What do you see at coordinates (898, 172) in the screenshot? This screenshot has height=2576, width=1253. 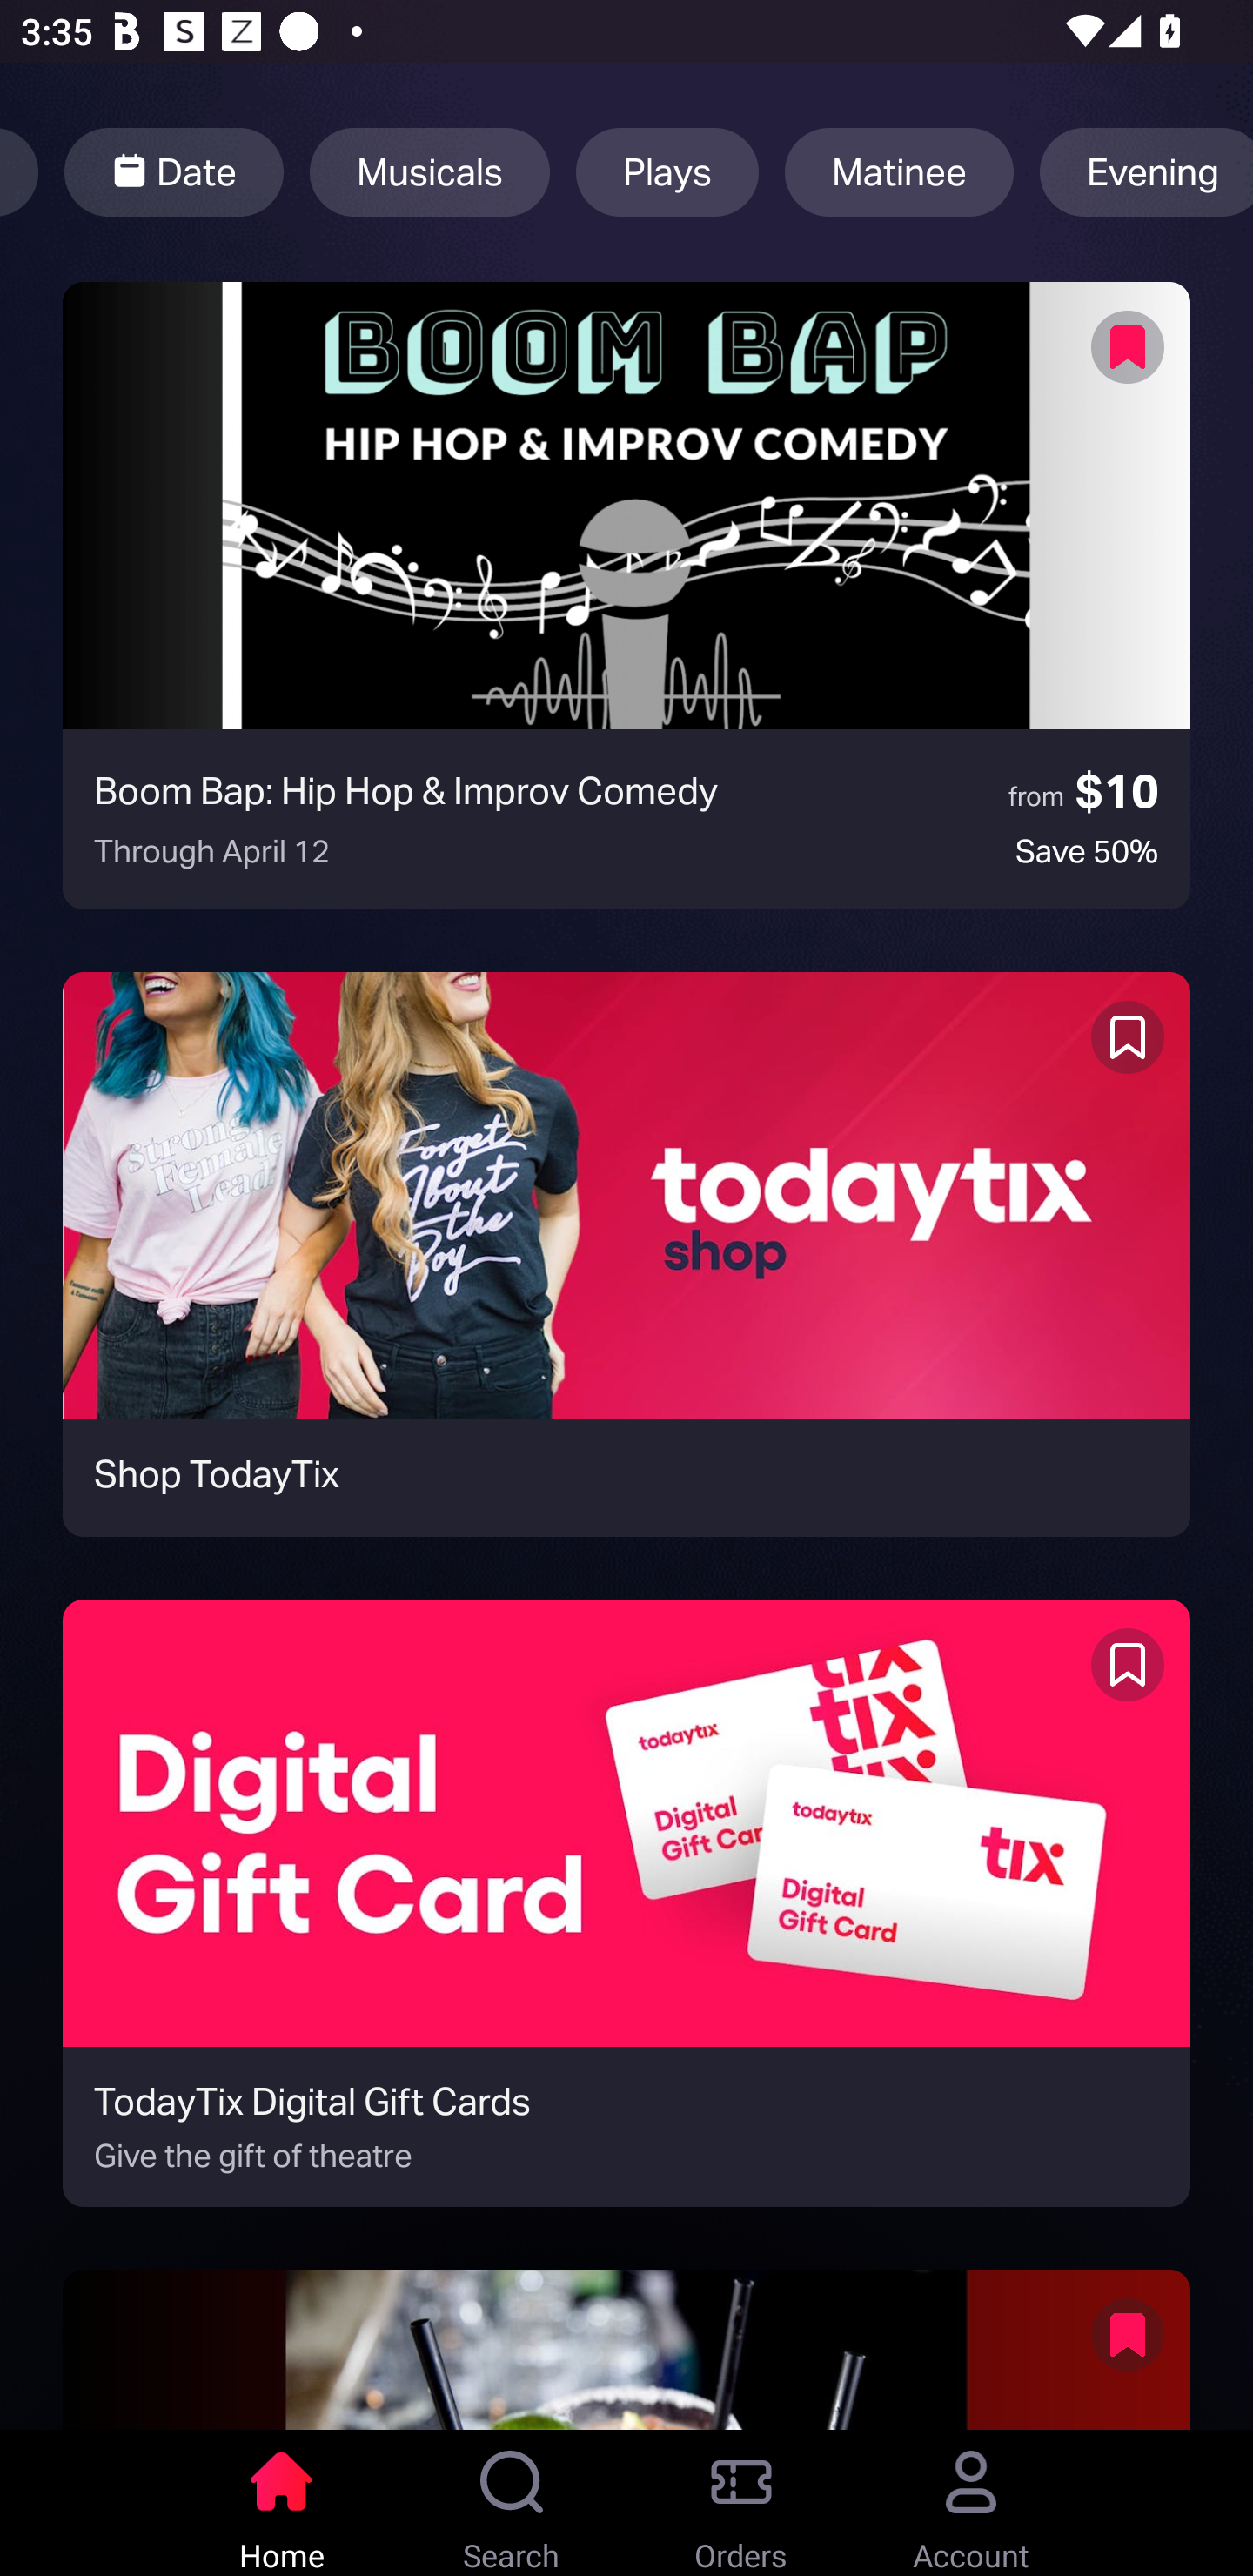 I see `Matinee` at bounding box center [898, 172].